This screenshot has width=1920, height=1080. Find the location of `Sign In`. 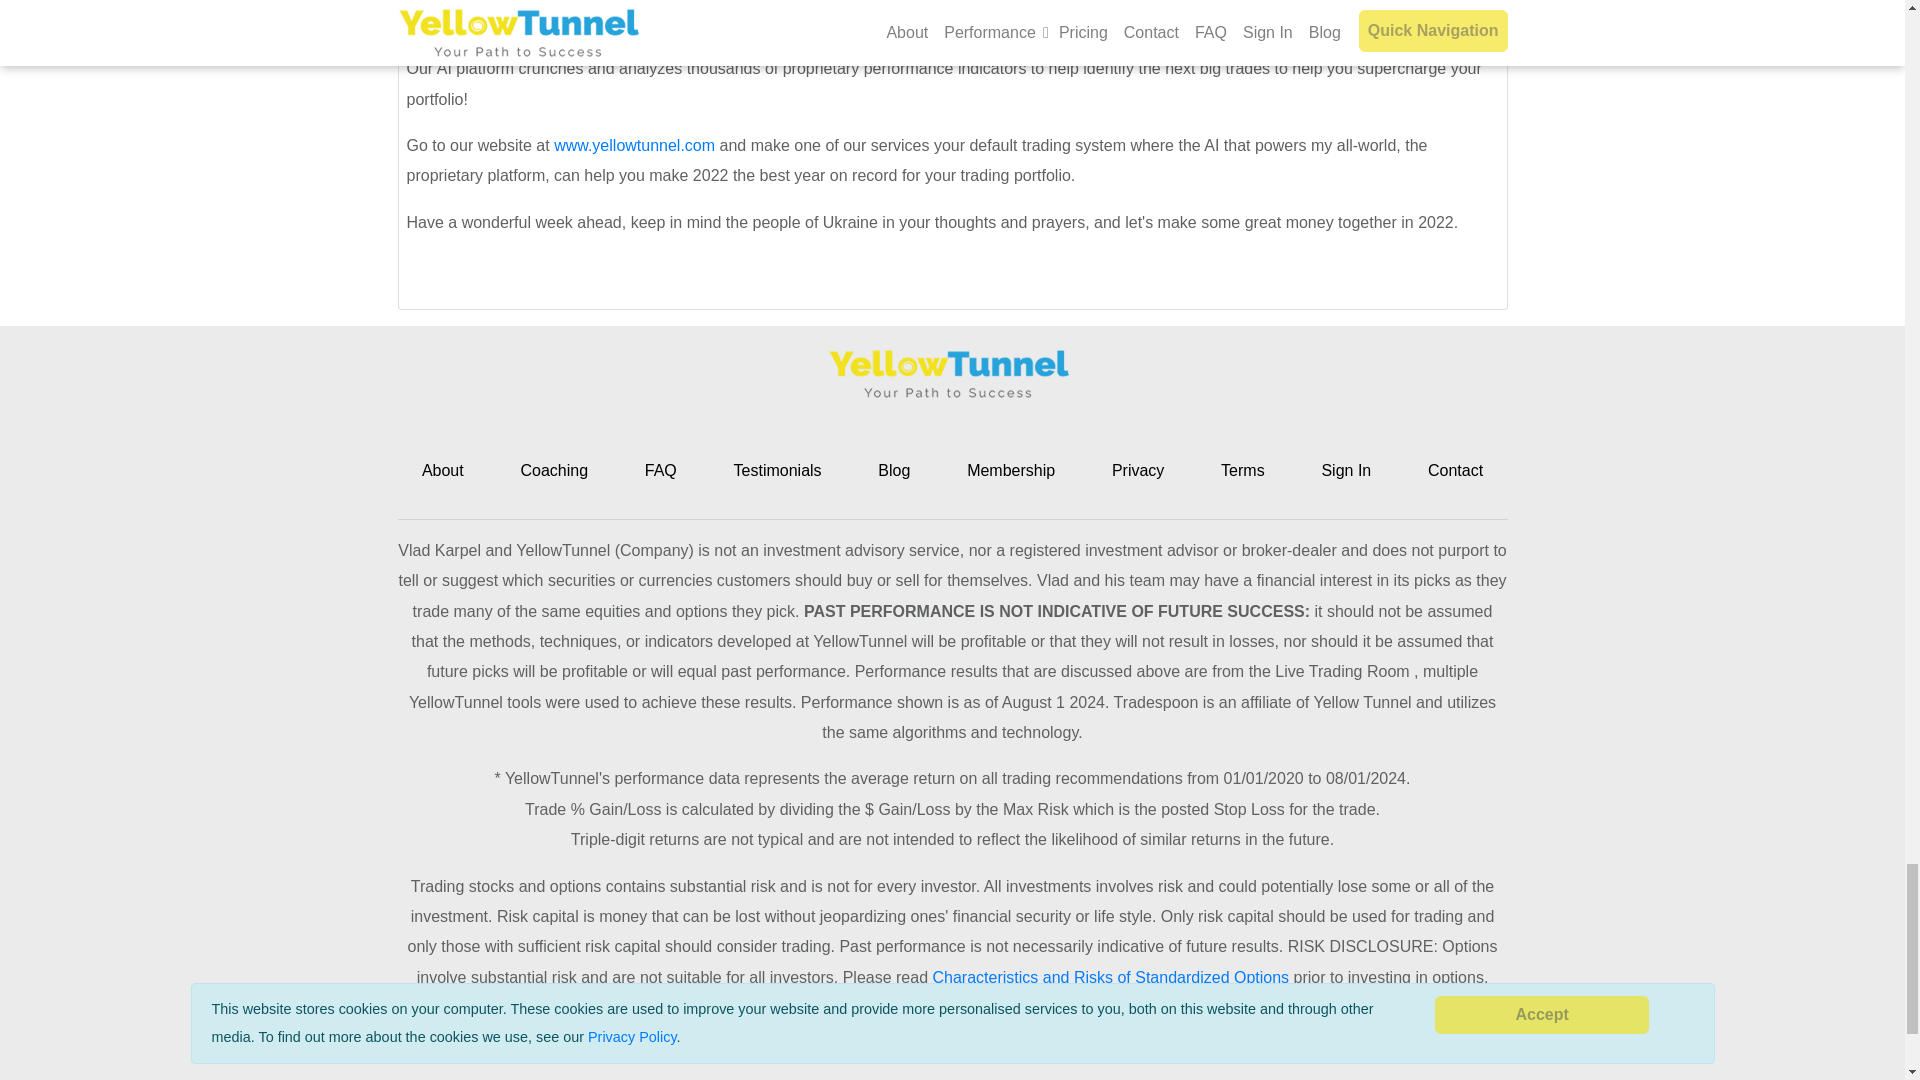

Sign In is located at coordinates (1345, 470).